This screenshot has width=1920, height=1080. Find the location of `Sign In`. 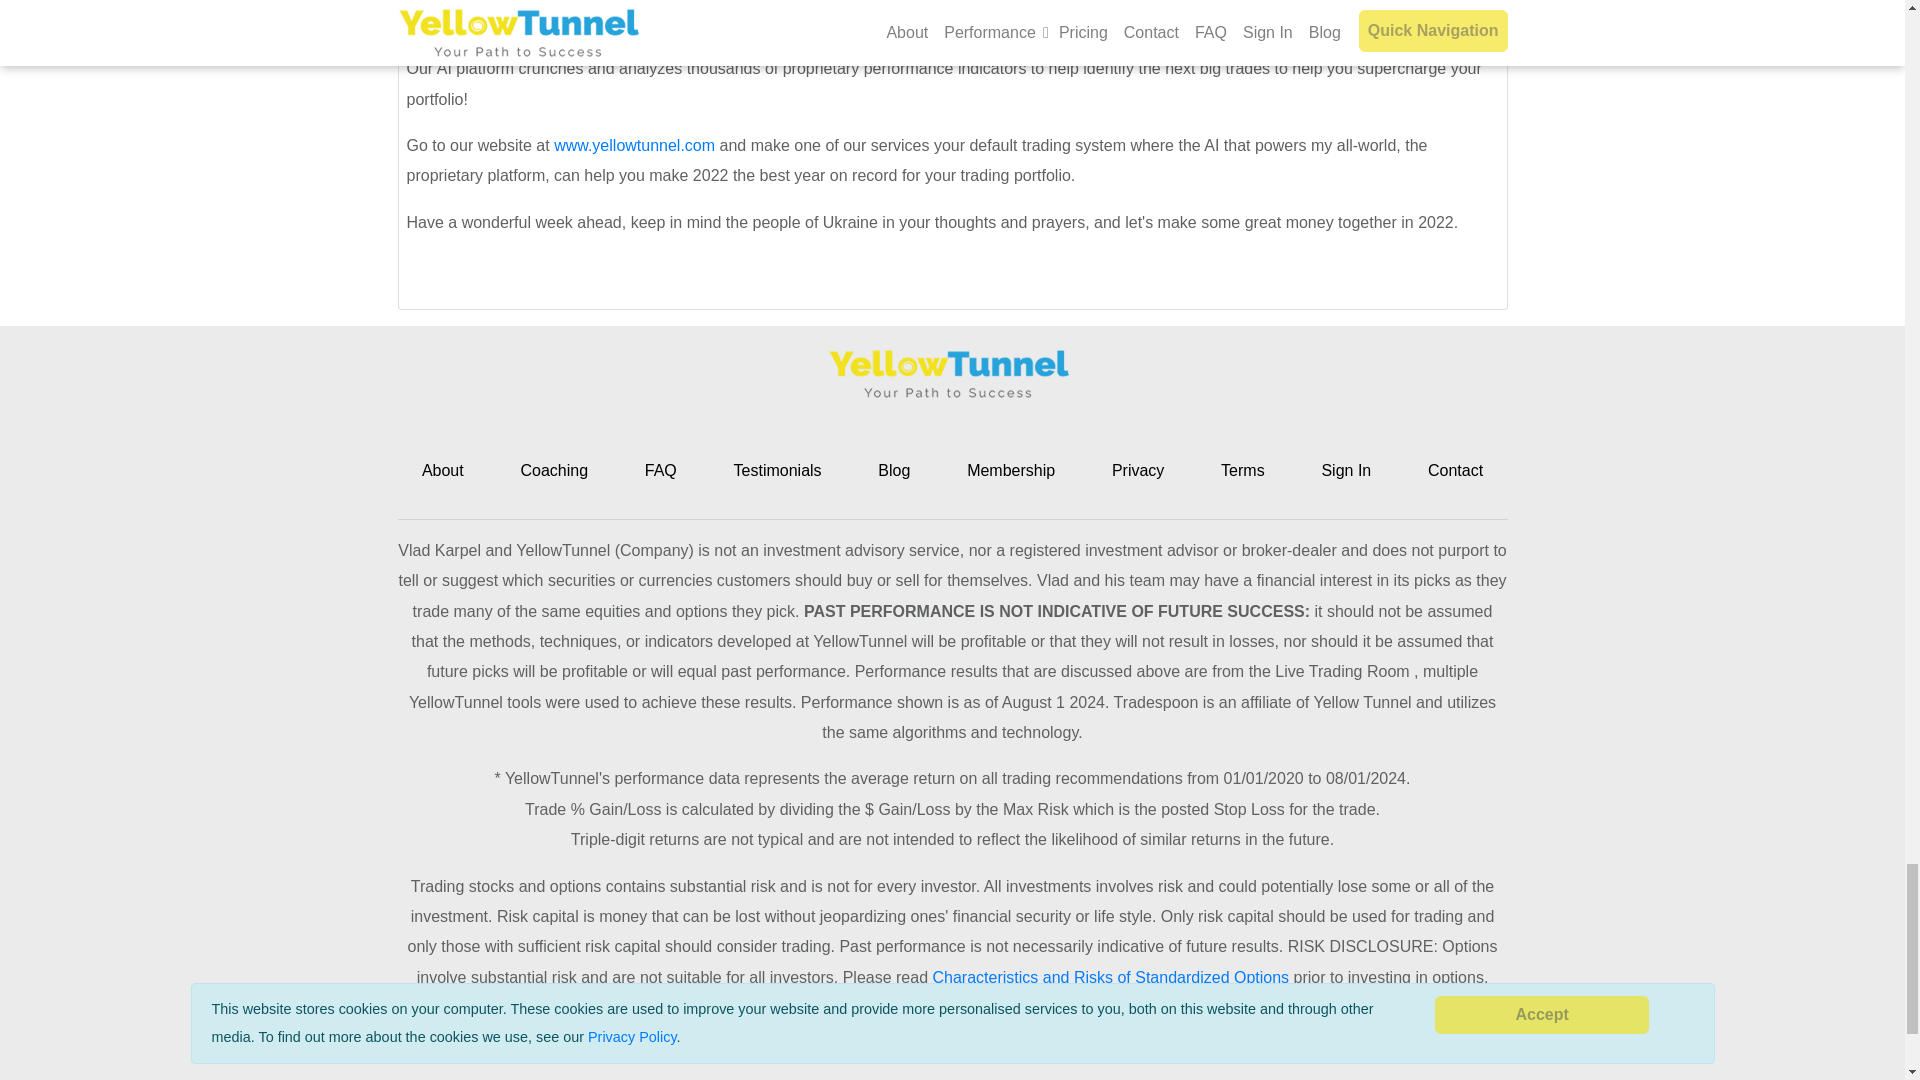

Sign In is located at coordinates (1345, 470).